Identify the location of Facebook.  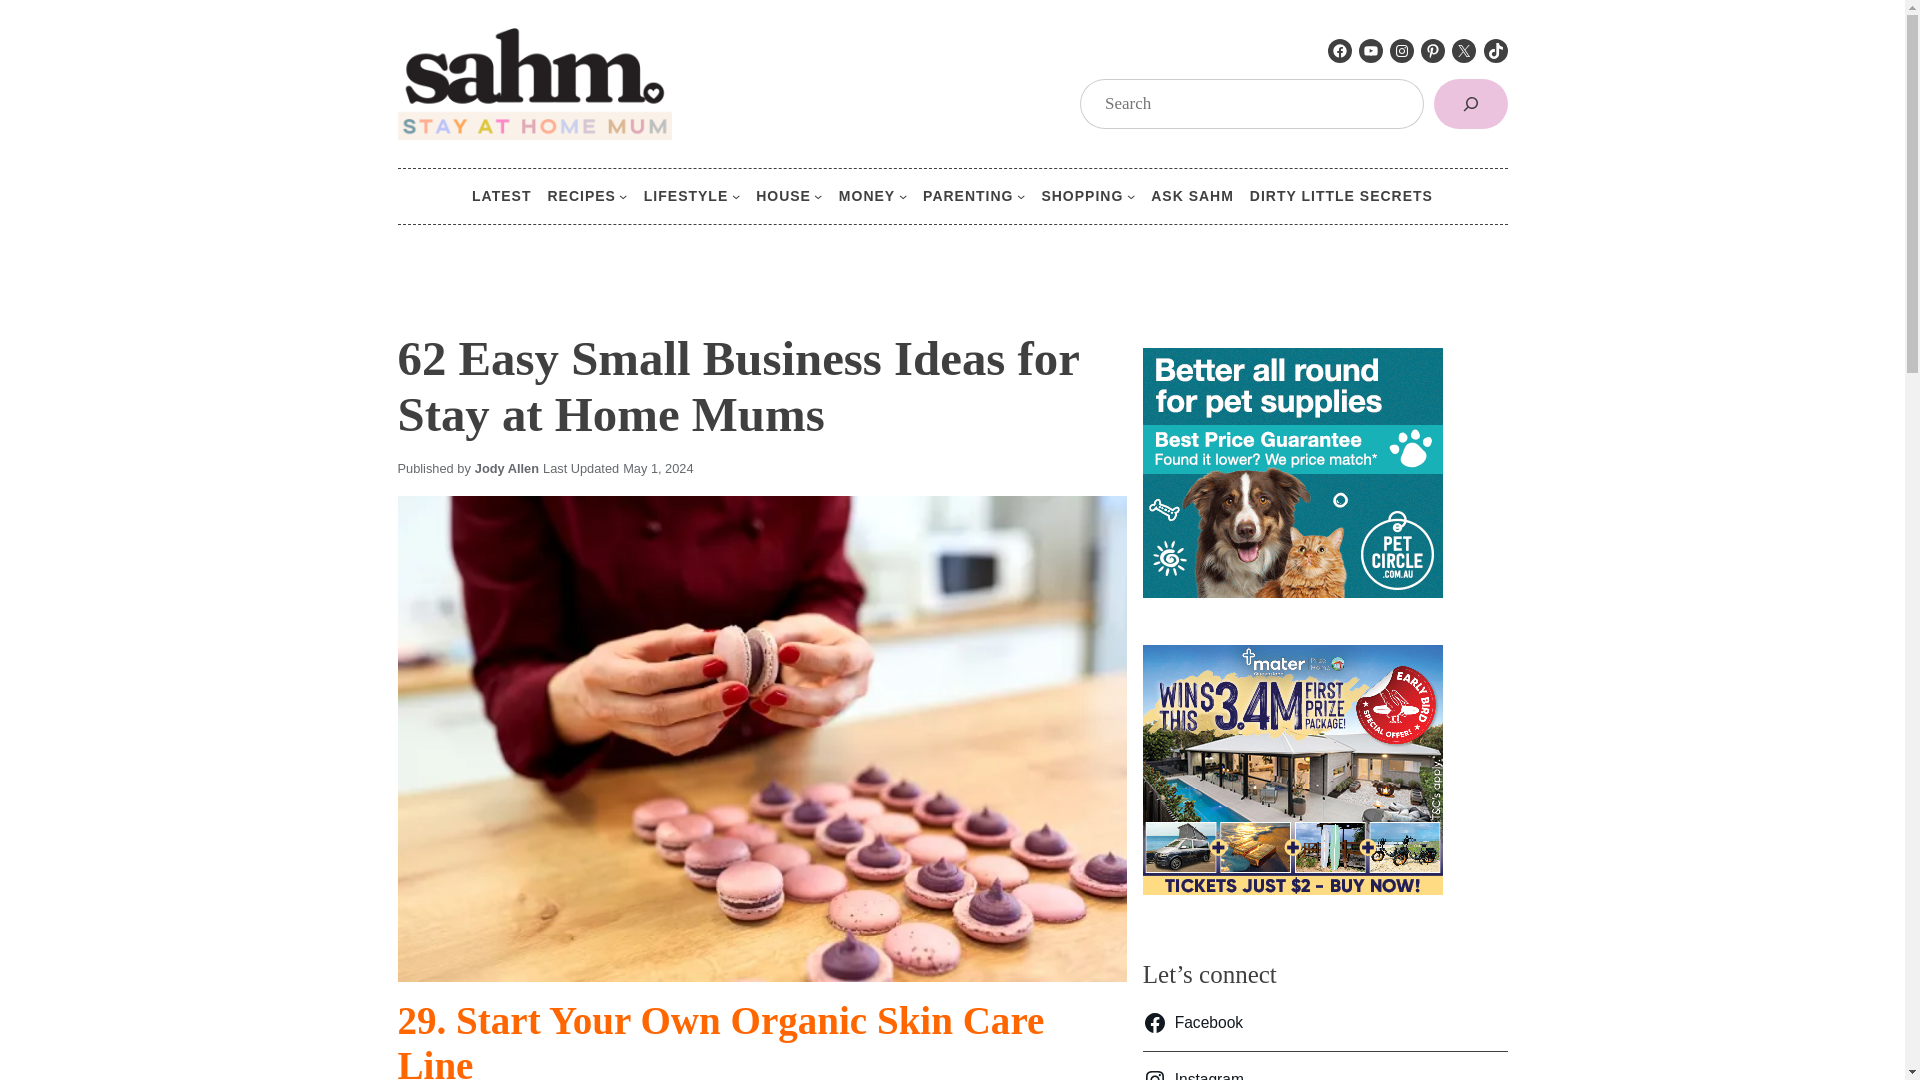
(1340, 50).